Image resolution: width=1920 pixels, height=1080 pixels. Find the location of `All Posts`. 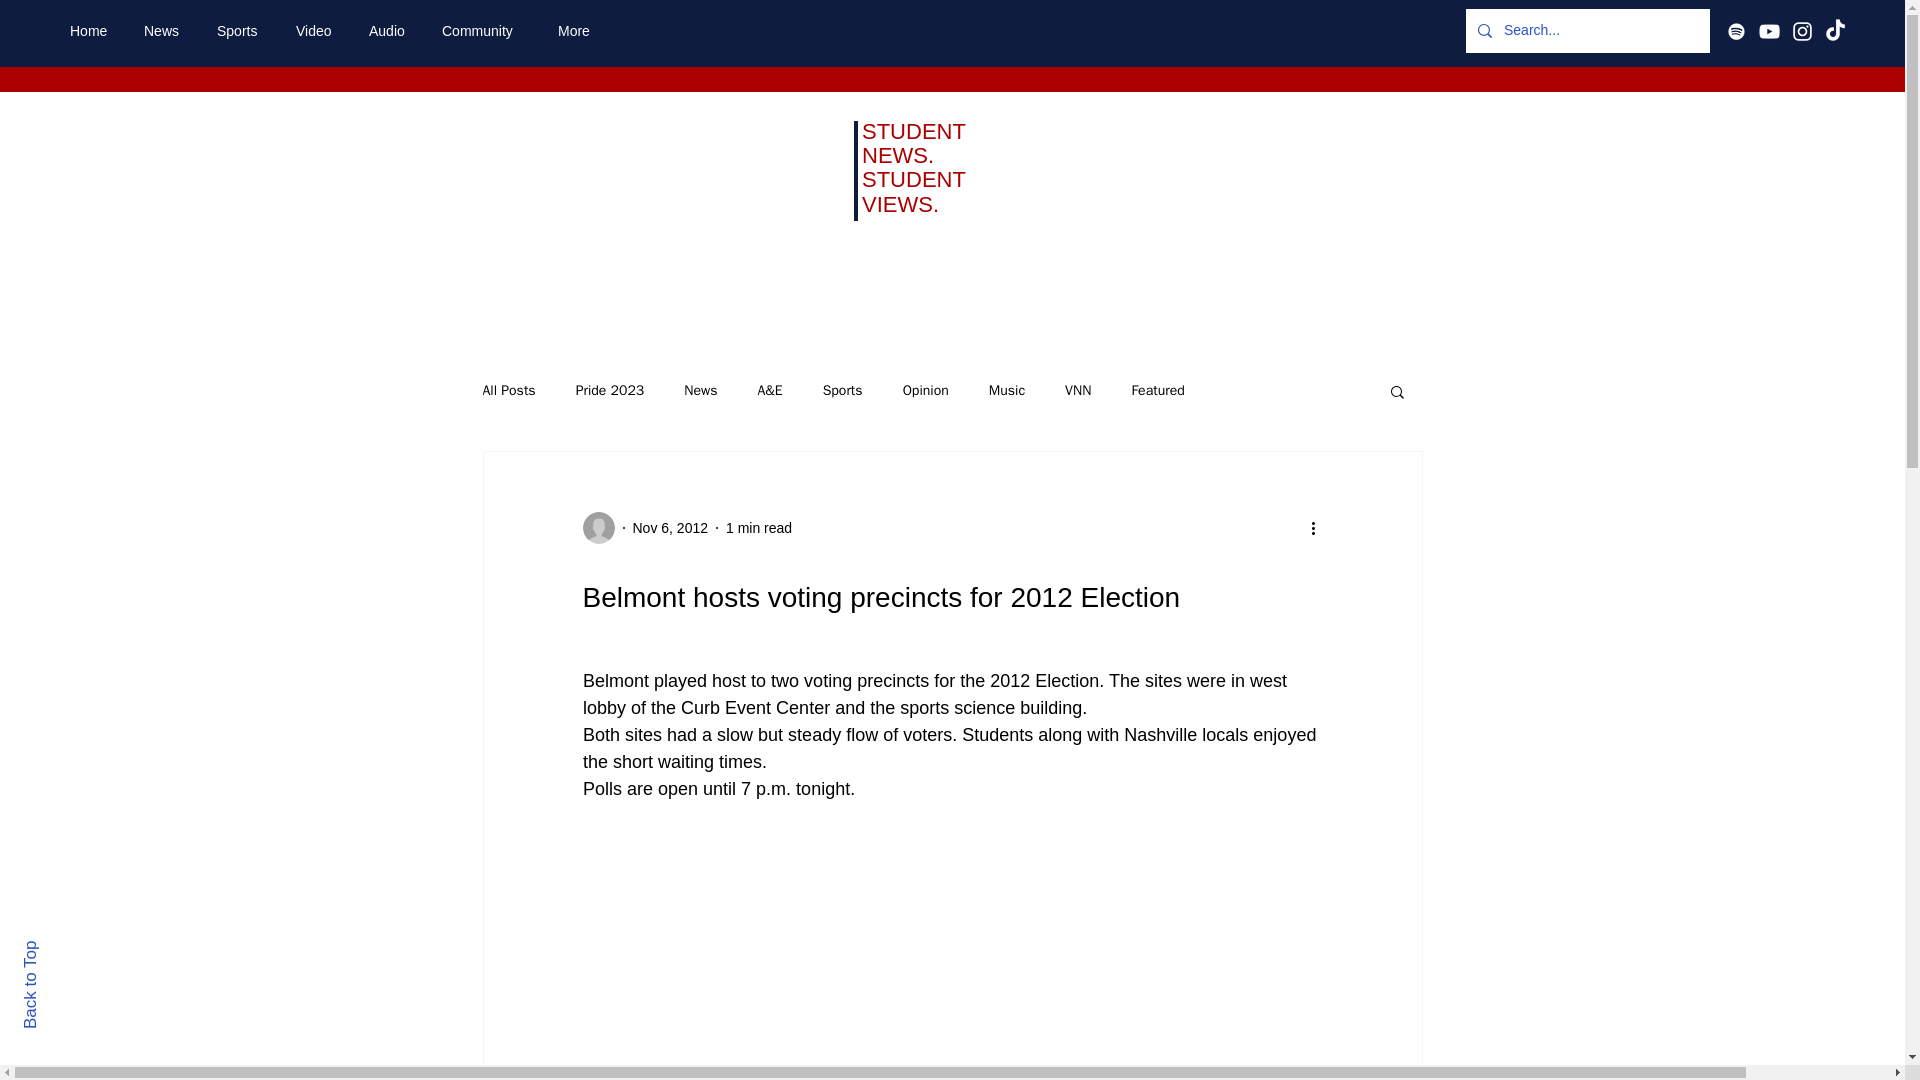

All Posts is located at coordinates (508, 390).